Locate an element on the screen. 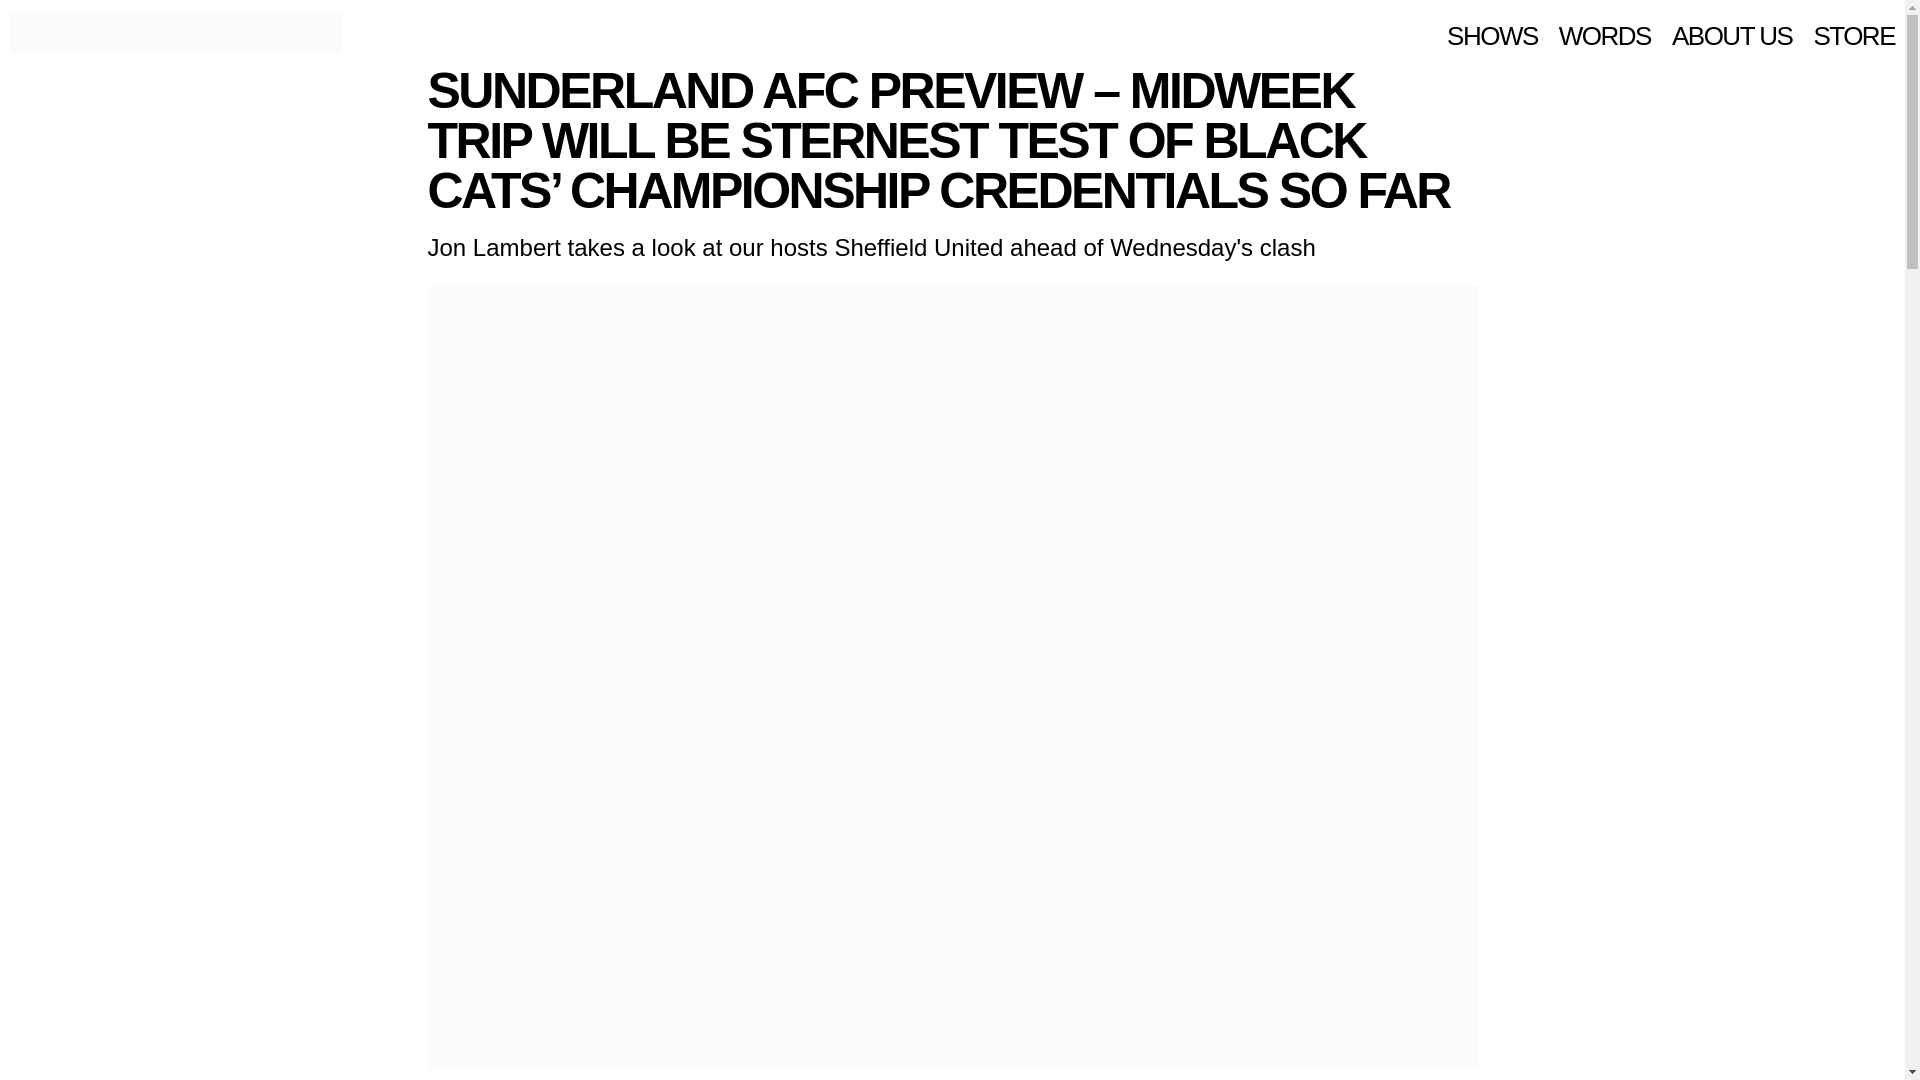 The image size is (1920, 1080). WORDS is located at coordinates (1605, 36).